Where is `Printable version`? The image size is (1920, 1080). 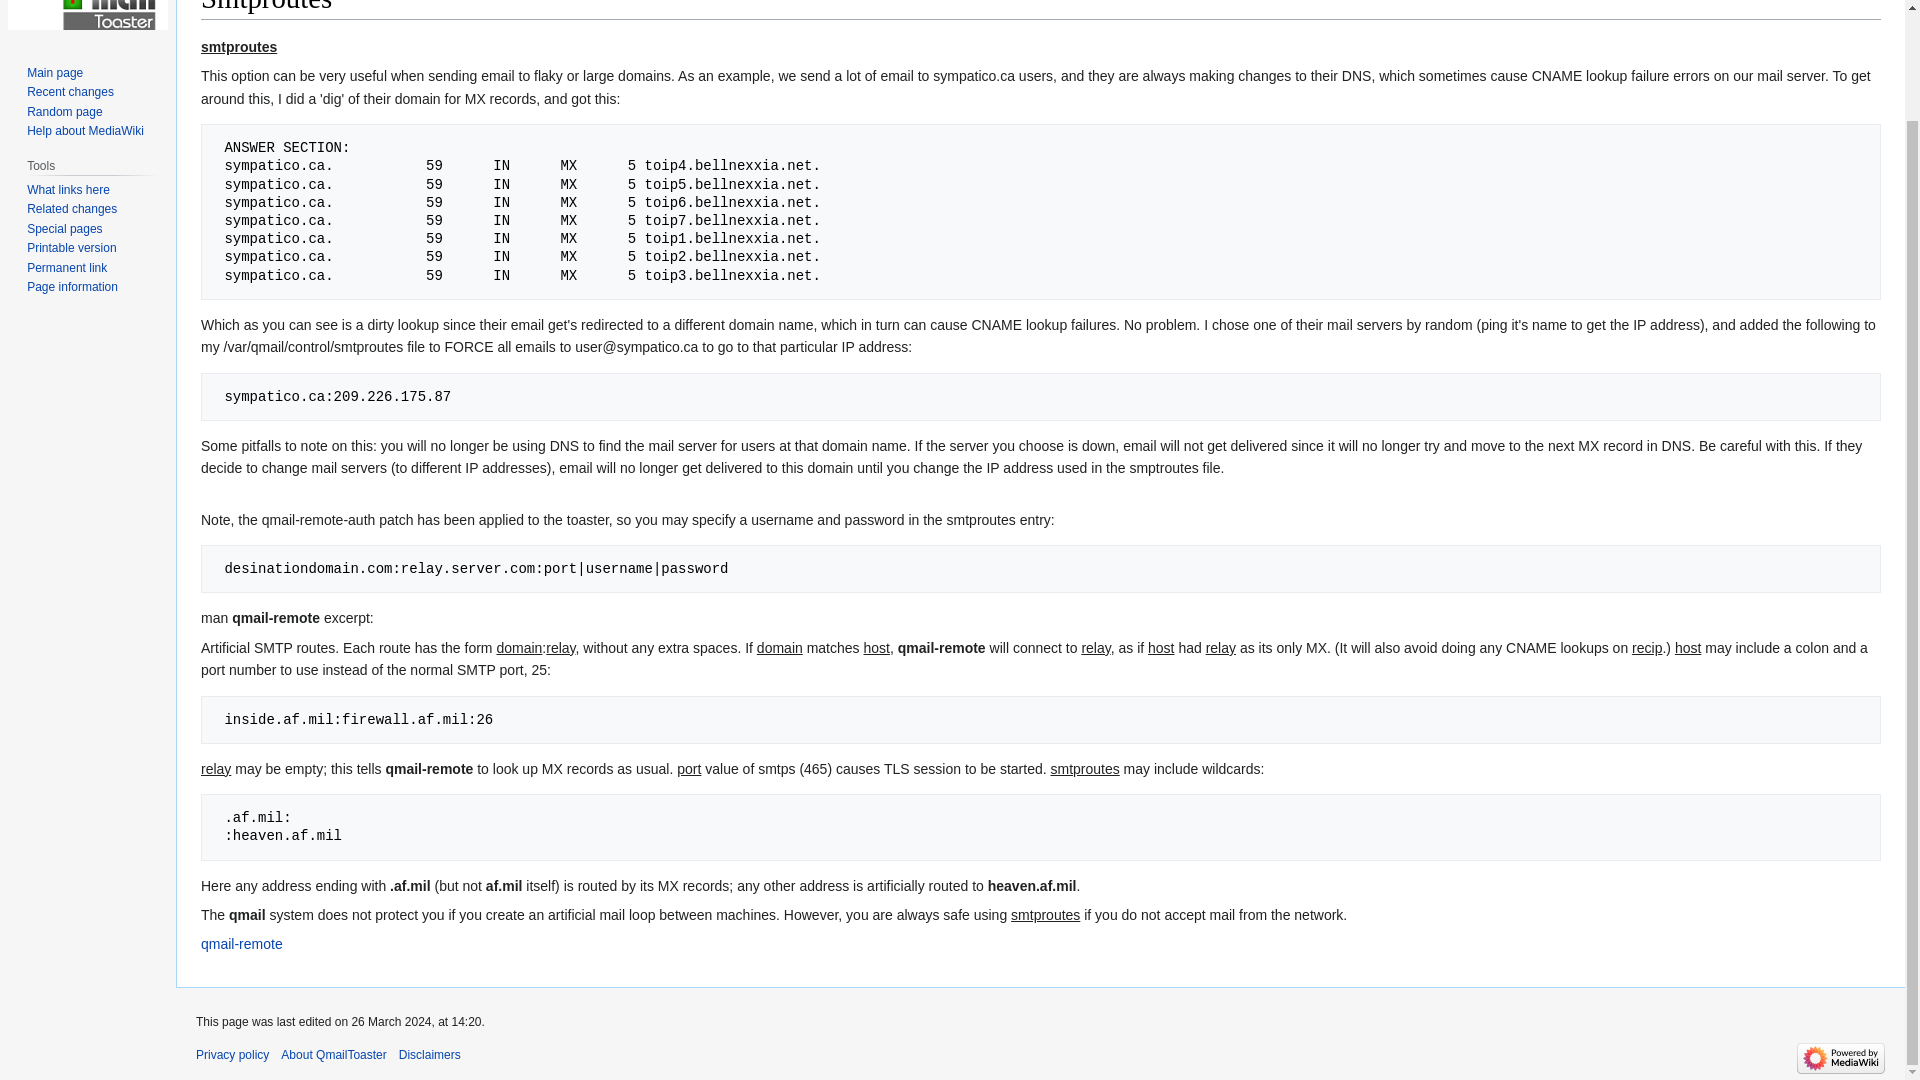 Printable version is located at coordinates (70, 247).